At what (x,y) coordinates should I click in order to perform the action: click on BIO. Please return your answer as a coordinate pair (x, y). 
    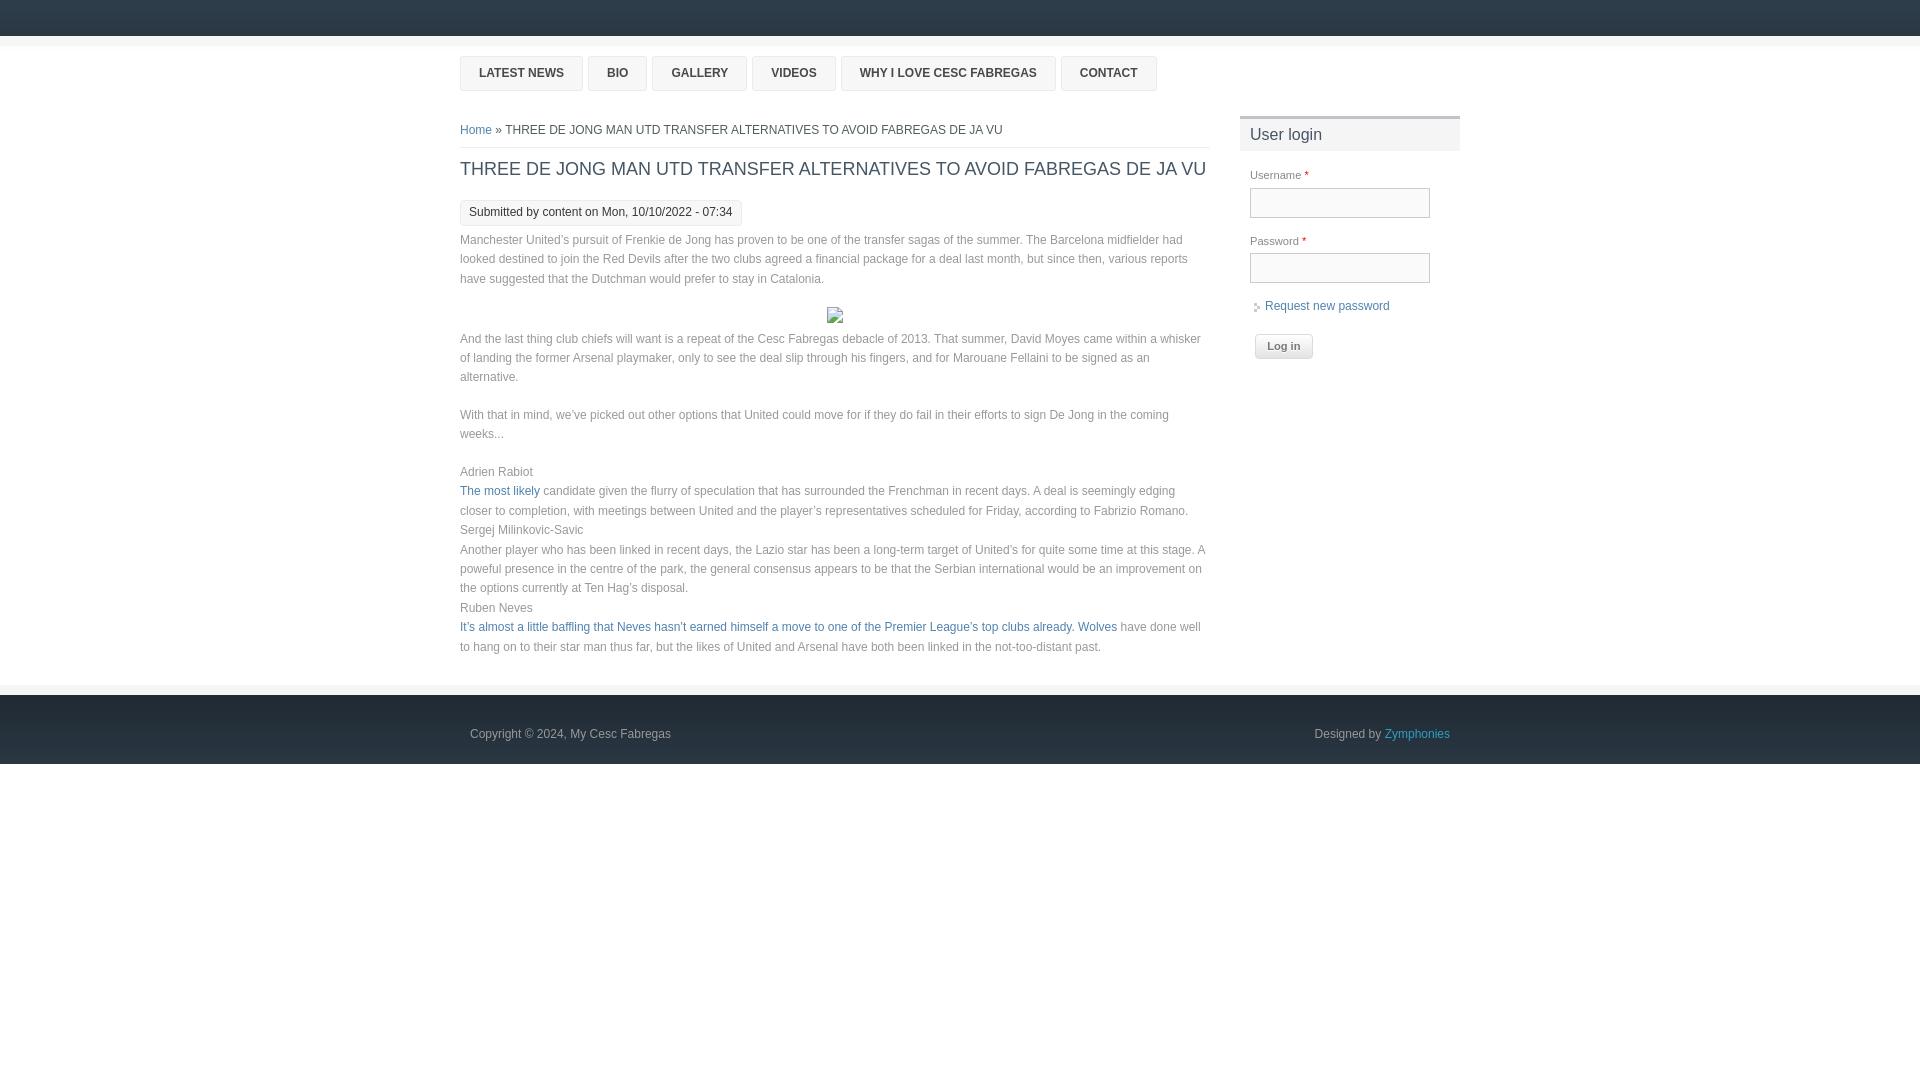
    Looking at the image, I should click on (617, 73).